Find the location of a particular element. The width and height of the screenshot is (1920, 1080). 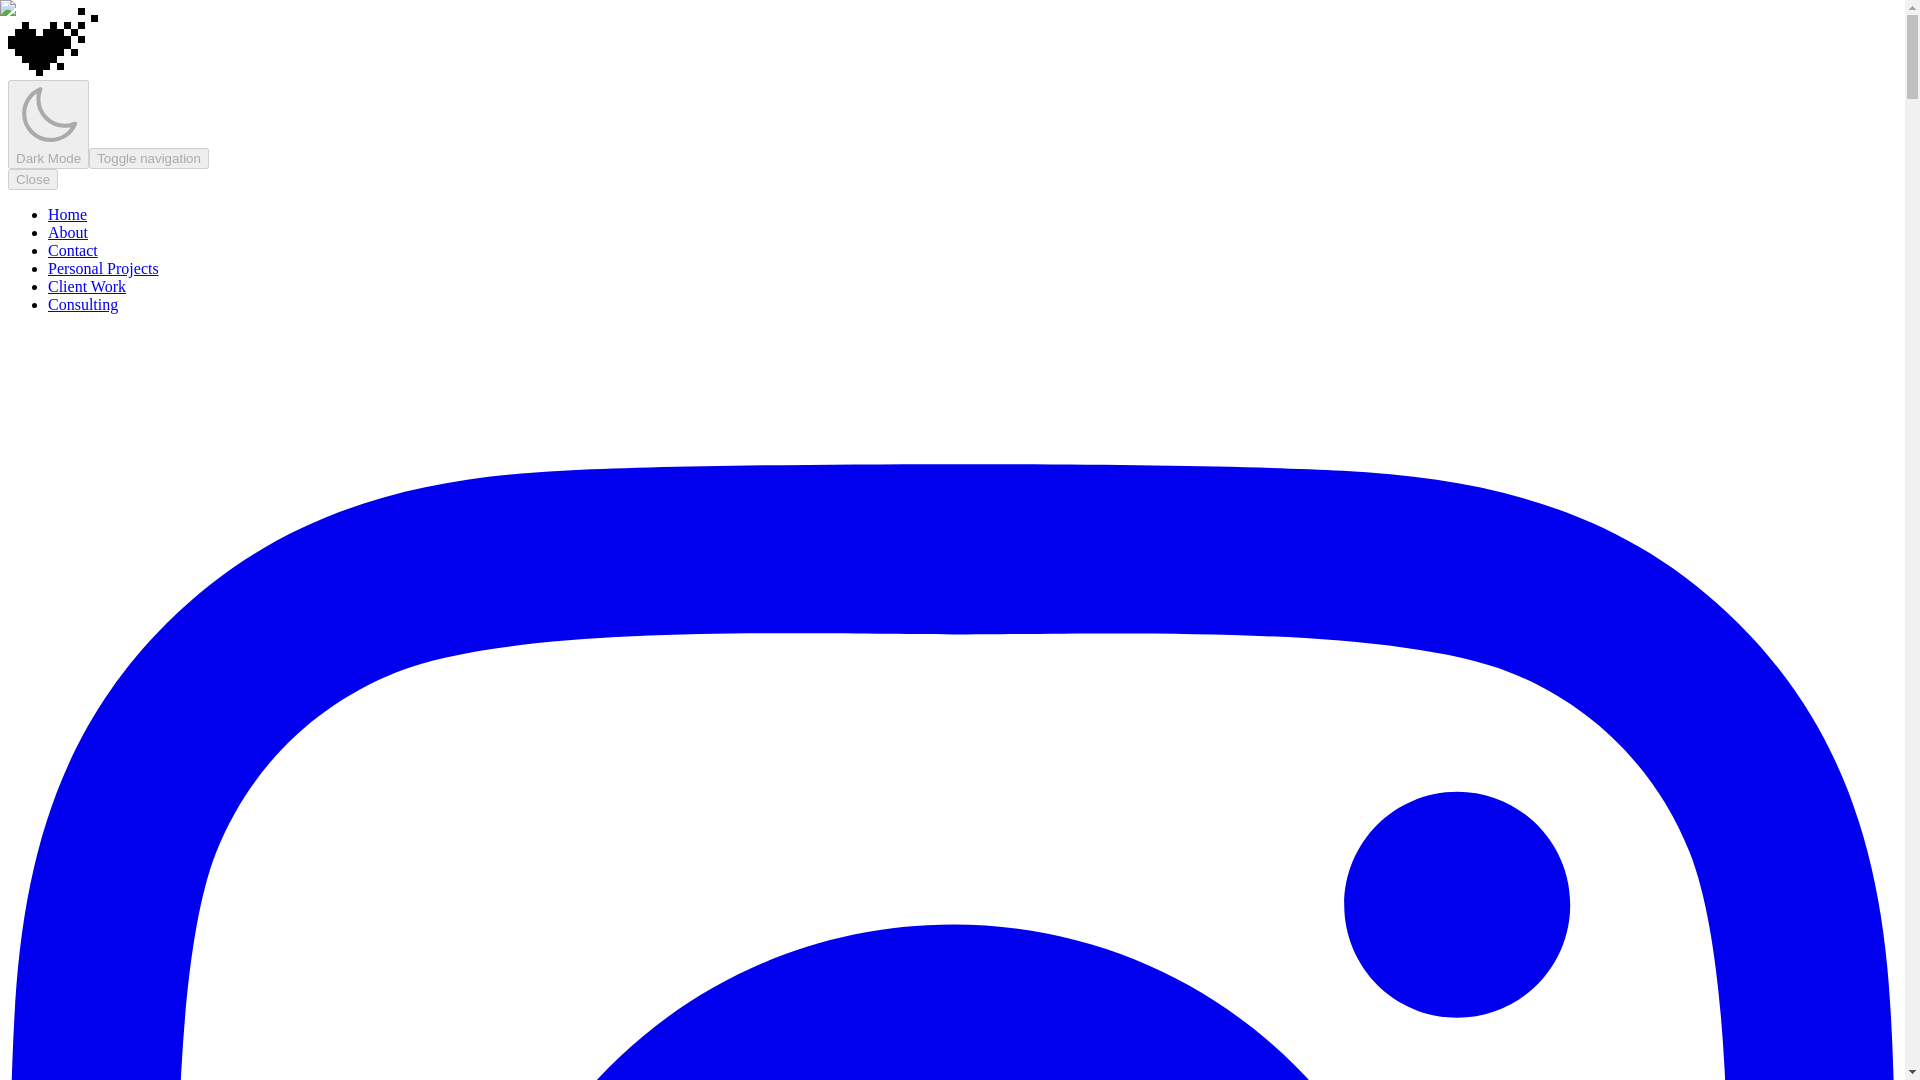

Dark Mode is located at coordinates (48, 124).